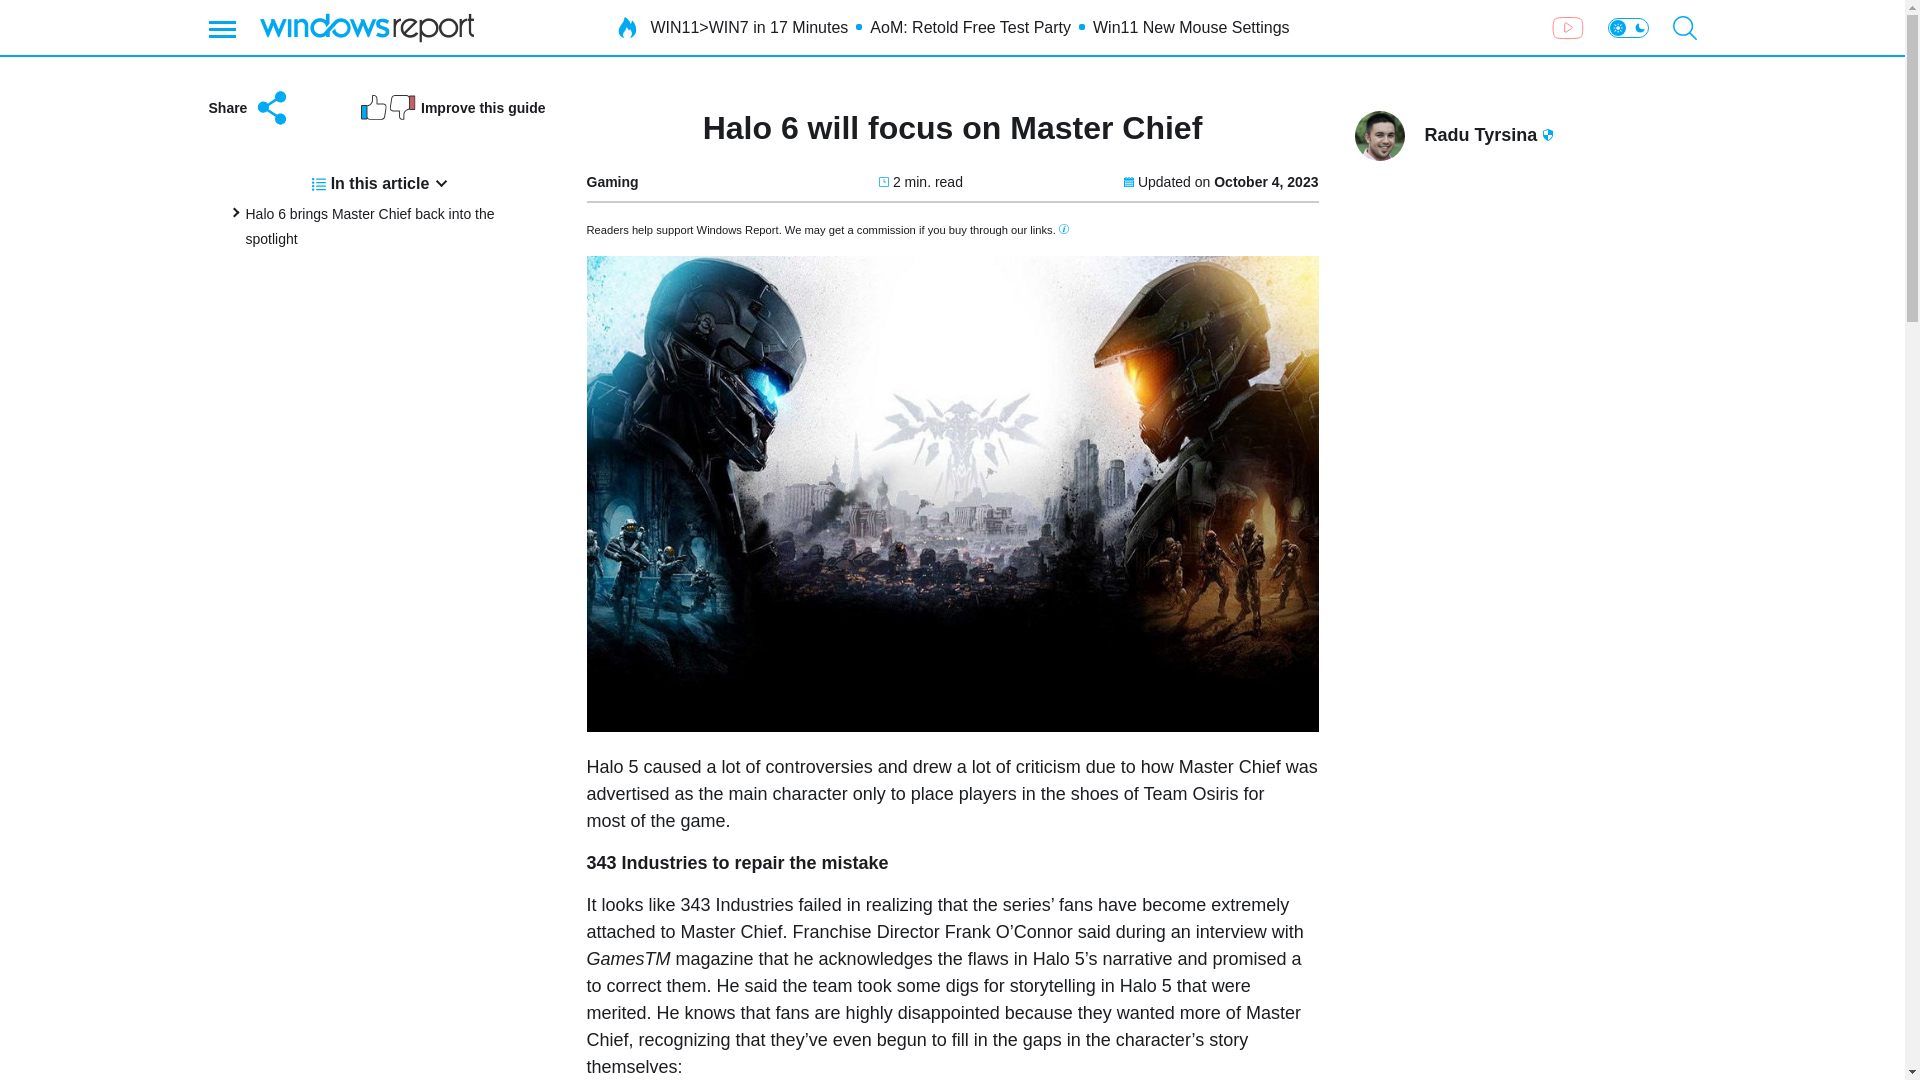  Describe the element at coordinates (249, 108) in the screenshot. I see `Share` at that location.